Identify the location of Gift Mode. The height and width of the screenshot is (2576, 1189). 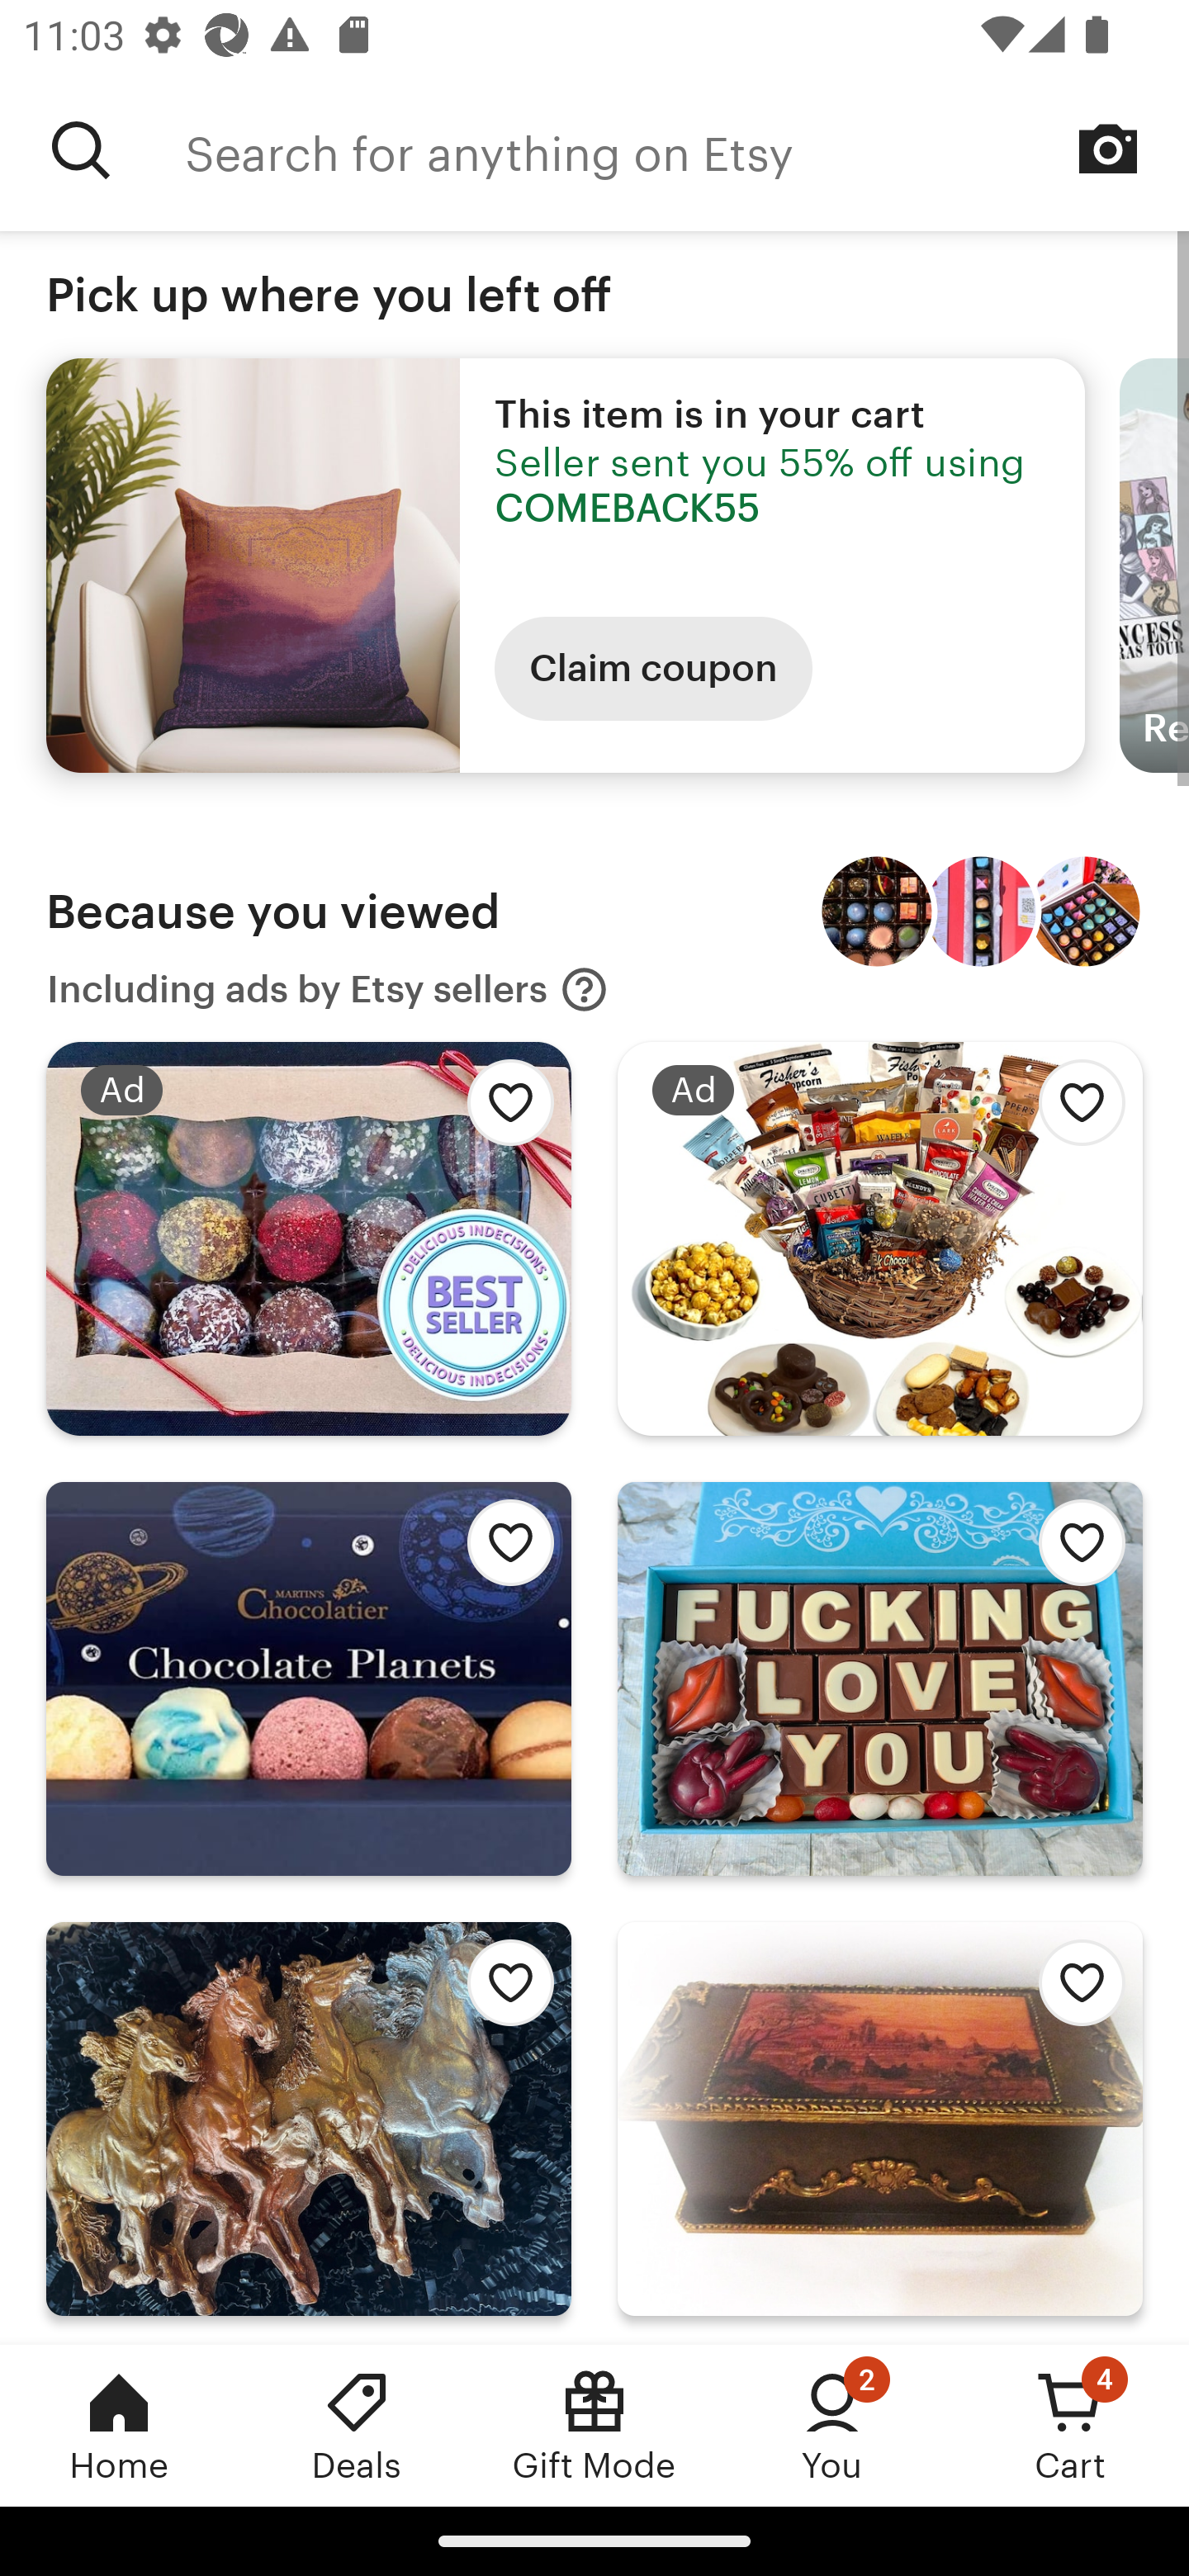
(594, 2425).